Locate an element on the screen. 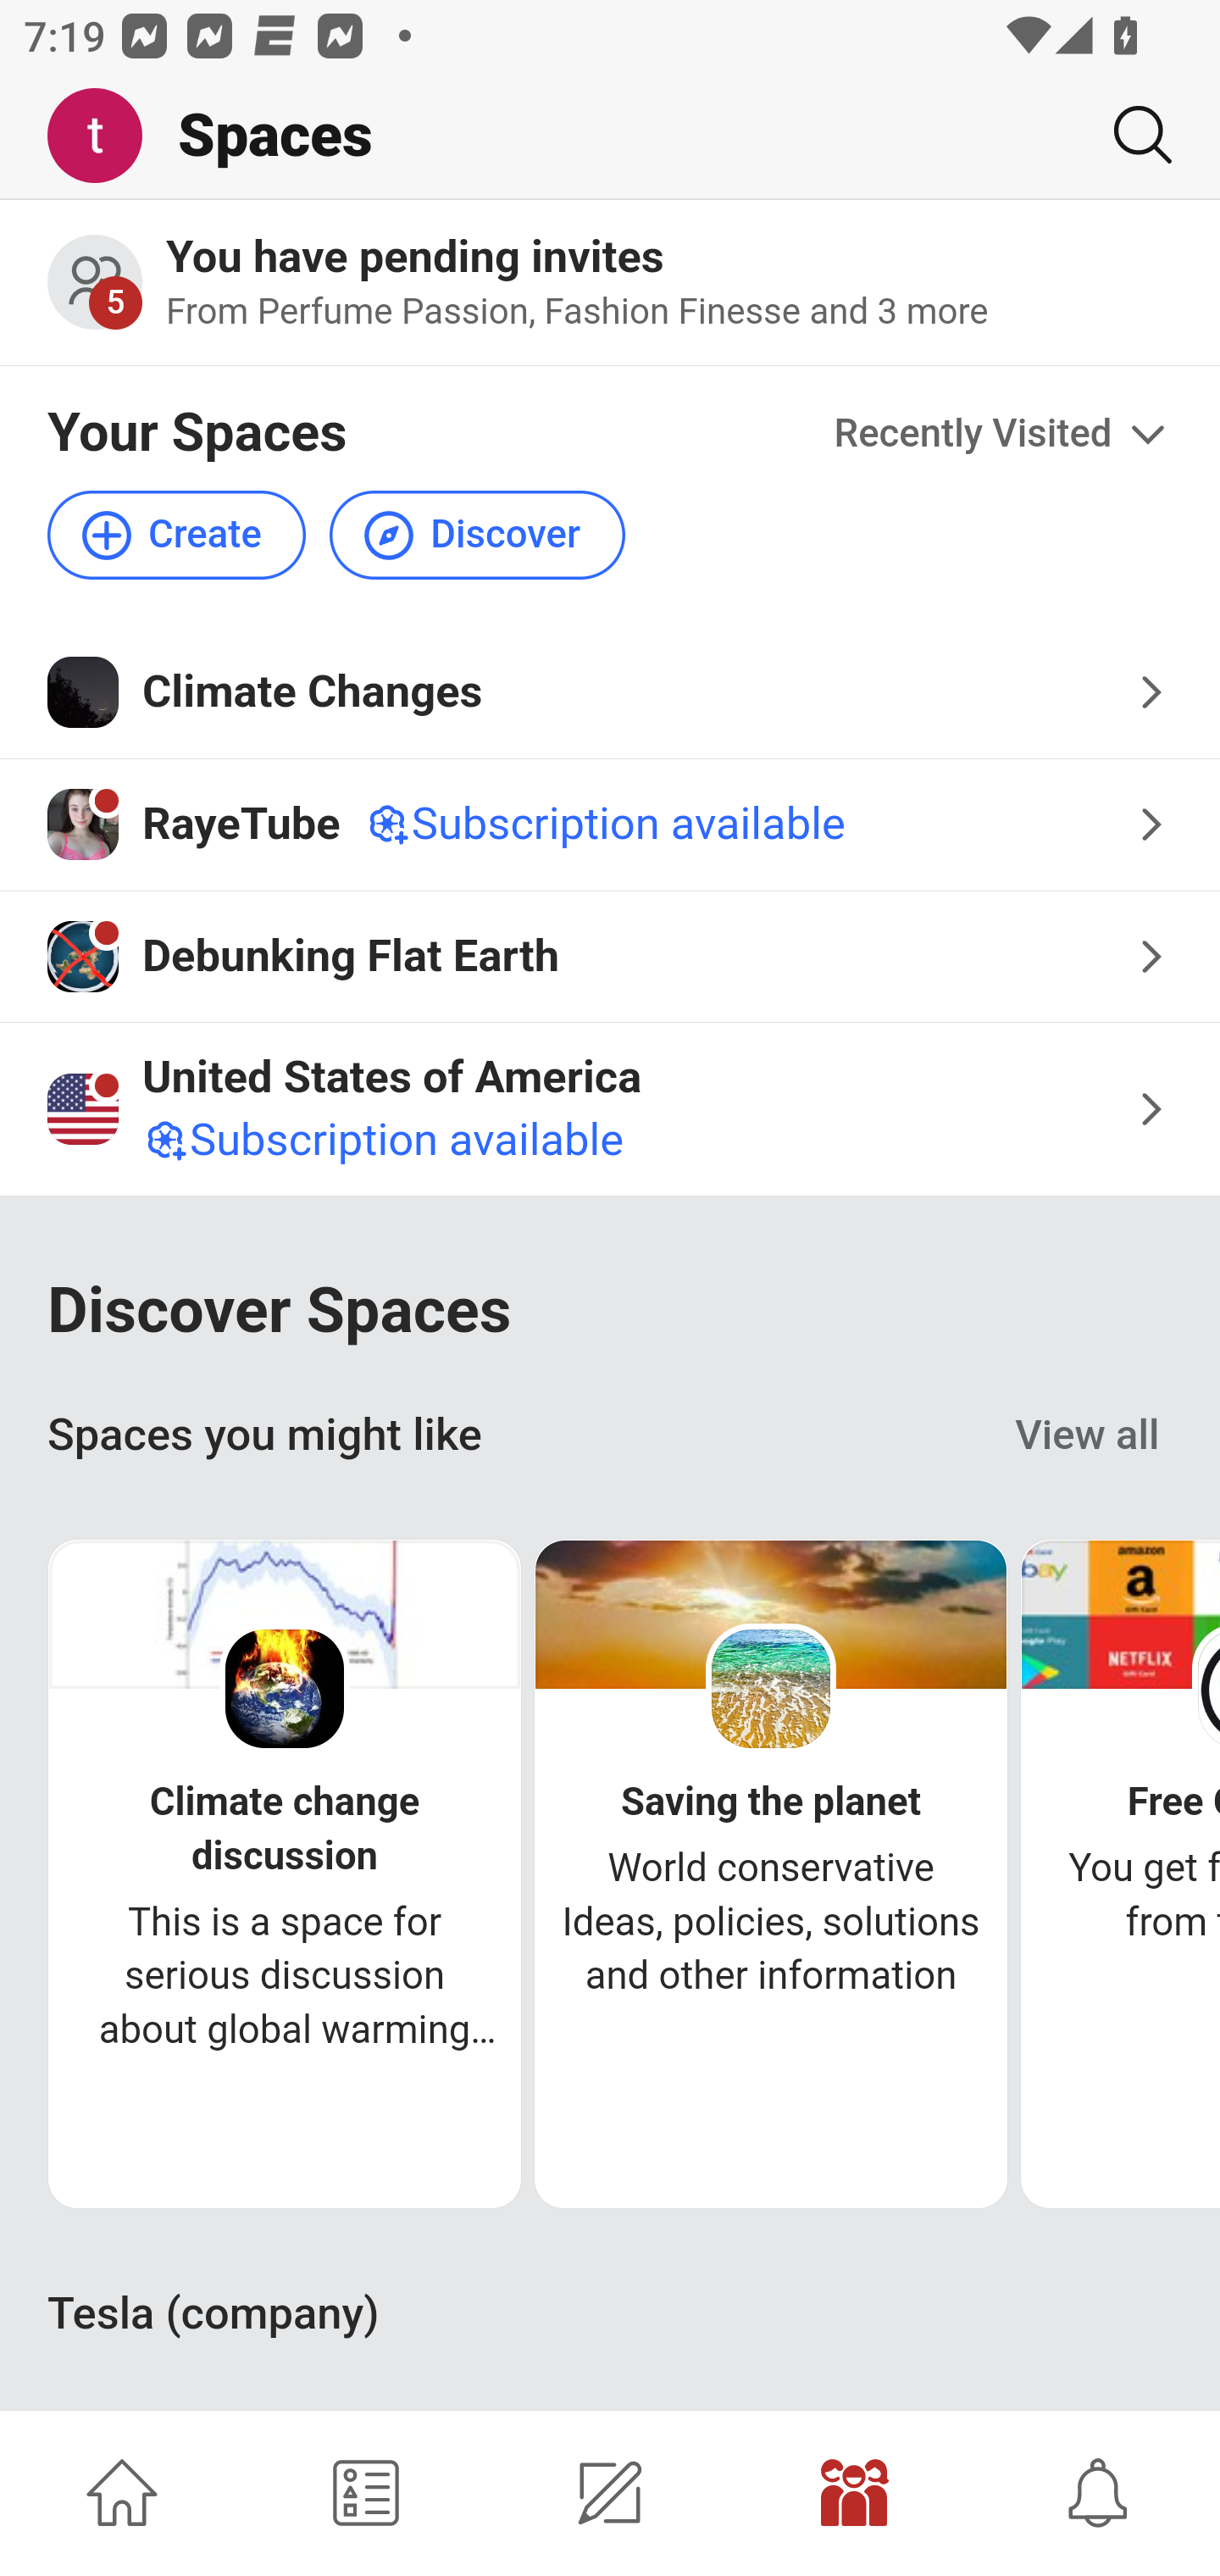 The height and width of the screenshot is (2576, 1220). Recently Visited is located at coordinates (1003, 436).